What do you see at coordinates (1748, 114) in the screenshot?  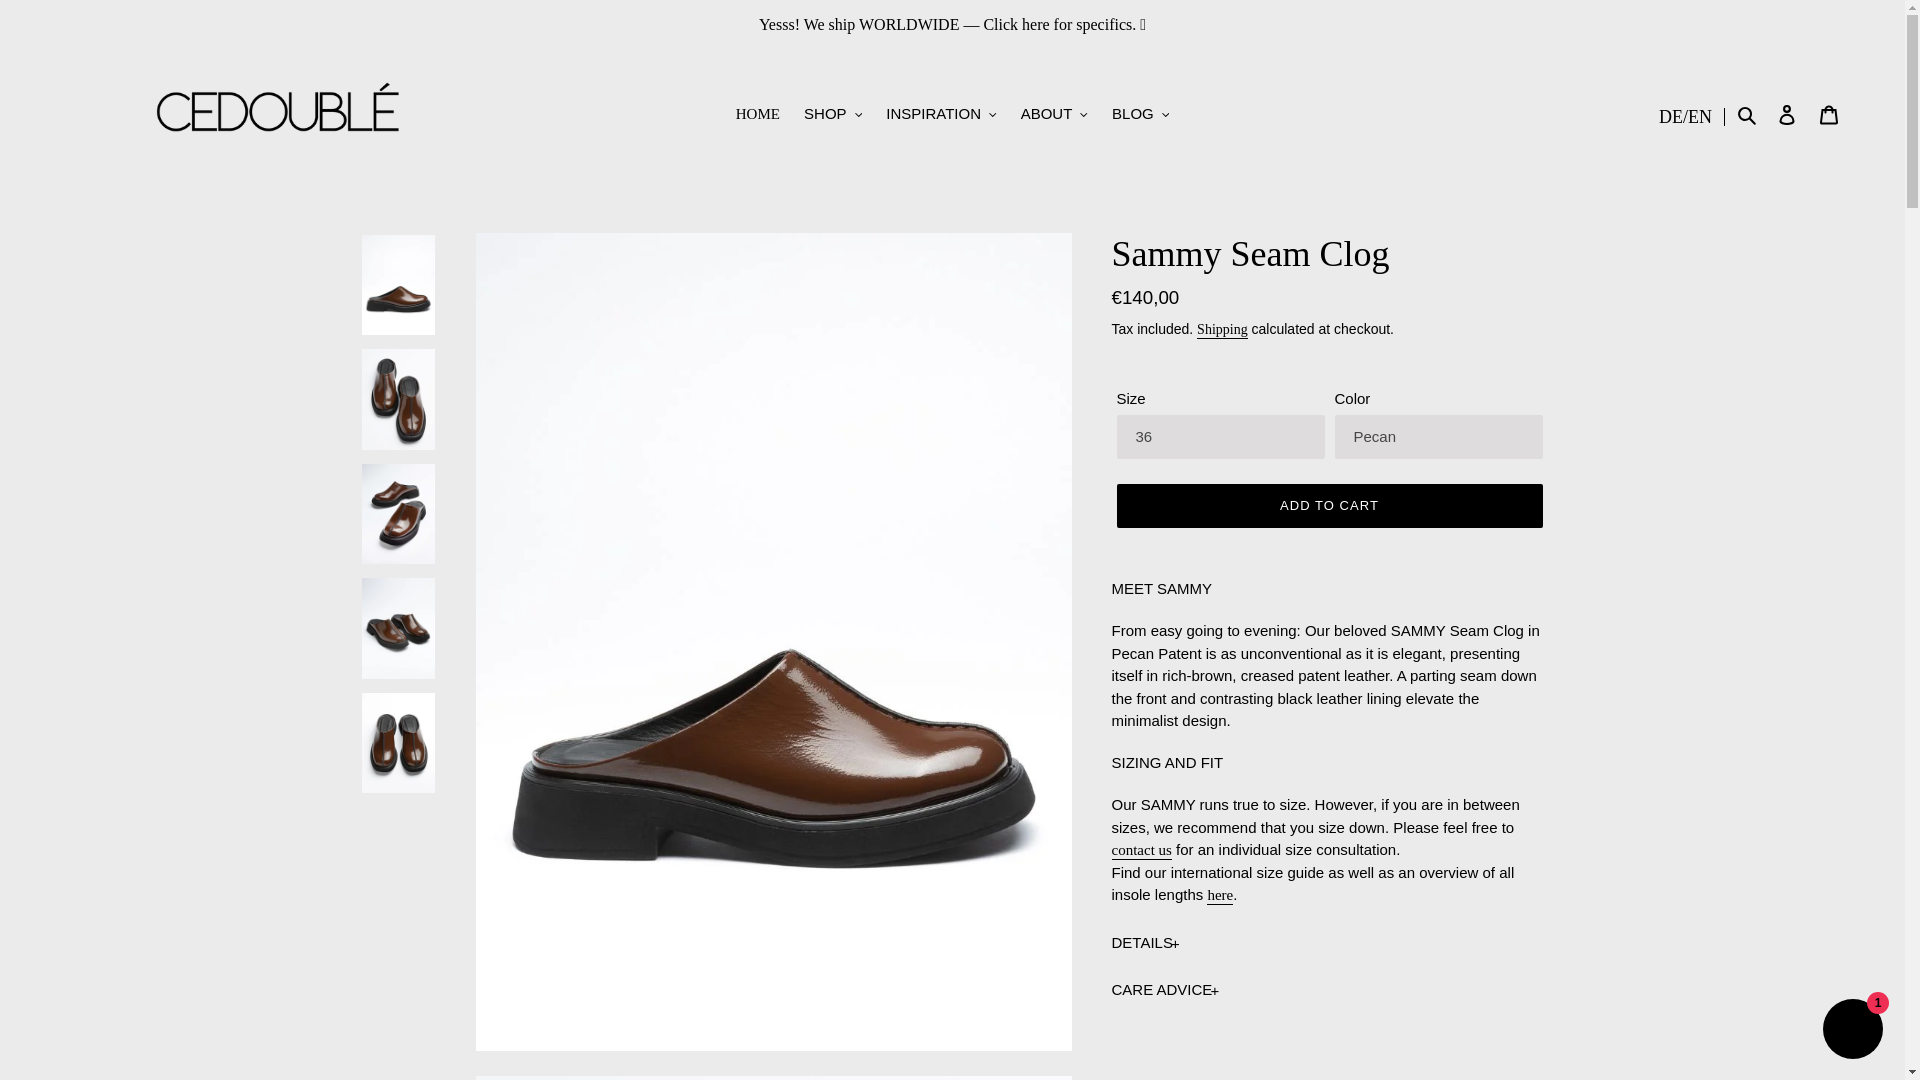 I see `Search` at bounding box center [1748, 114].